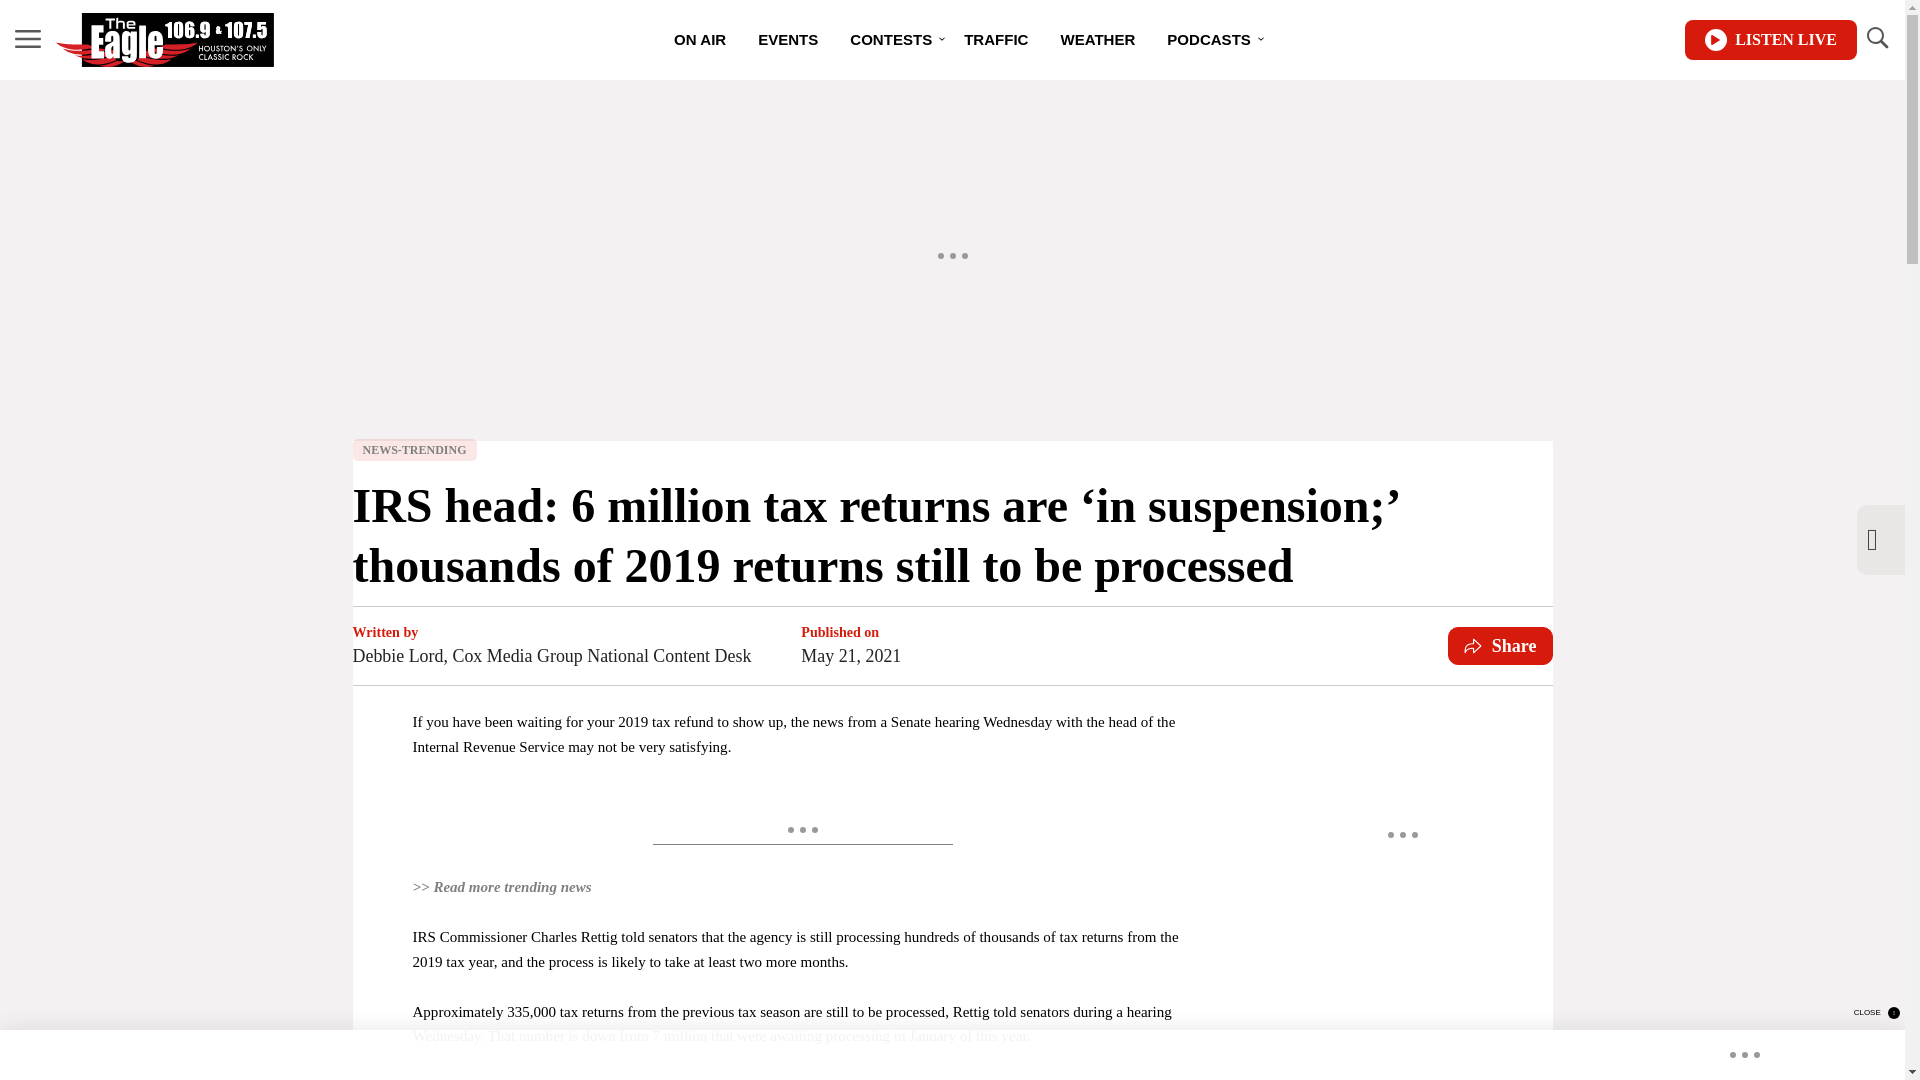 This screenshot has width=1920, height=1080. I want to click on MENU, so click(28, 38).